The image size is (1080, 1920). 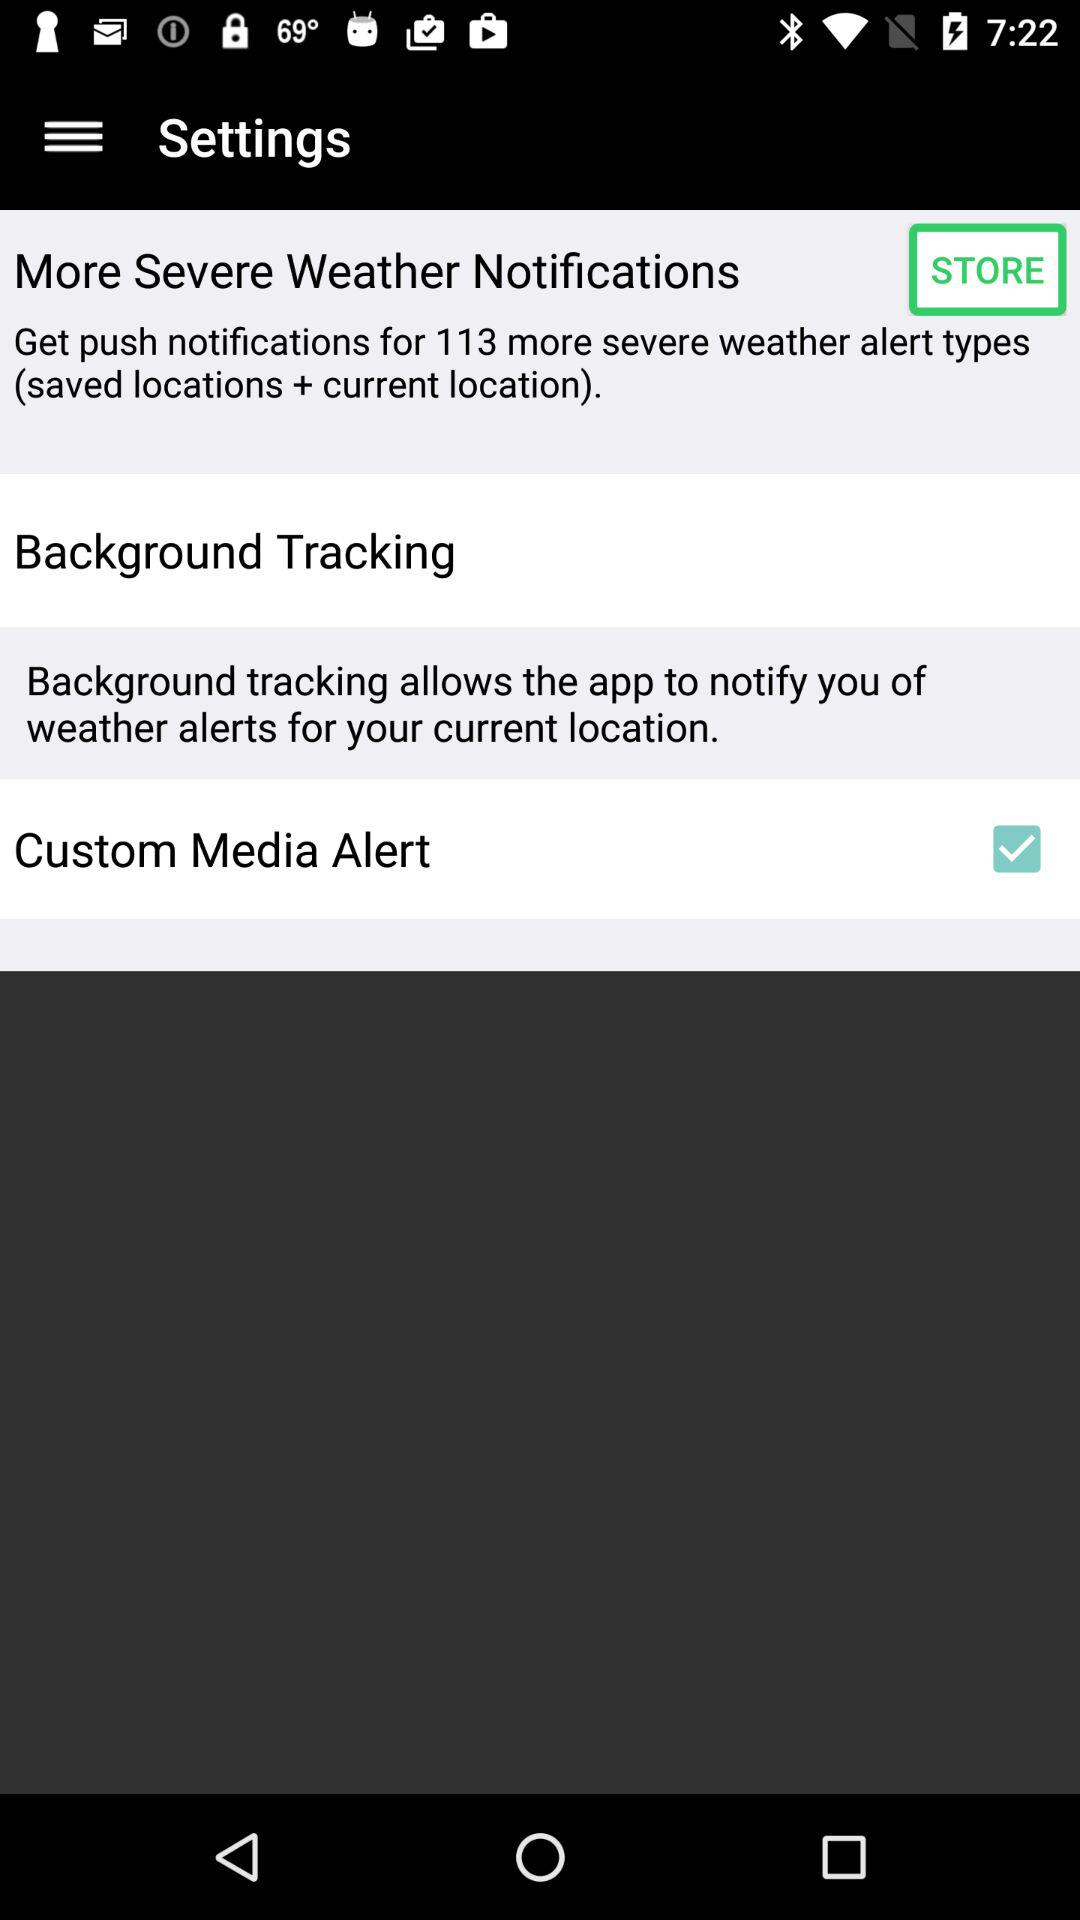 What do you see at coordinates (73, 136) in the screenshot?
I see `turn off icon above the more severe weather icon` at bounding box center [73, 136].